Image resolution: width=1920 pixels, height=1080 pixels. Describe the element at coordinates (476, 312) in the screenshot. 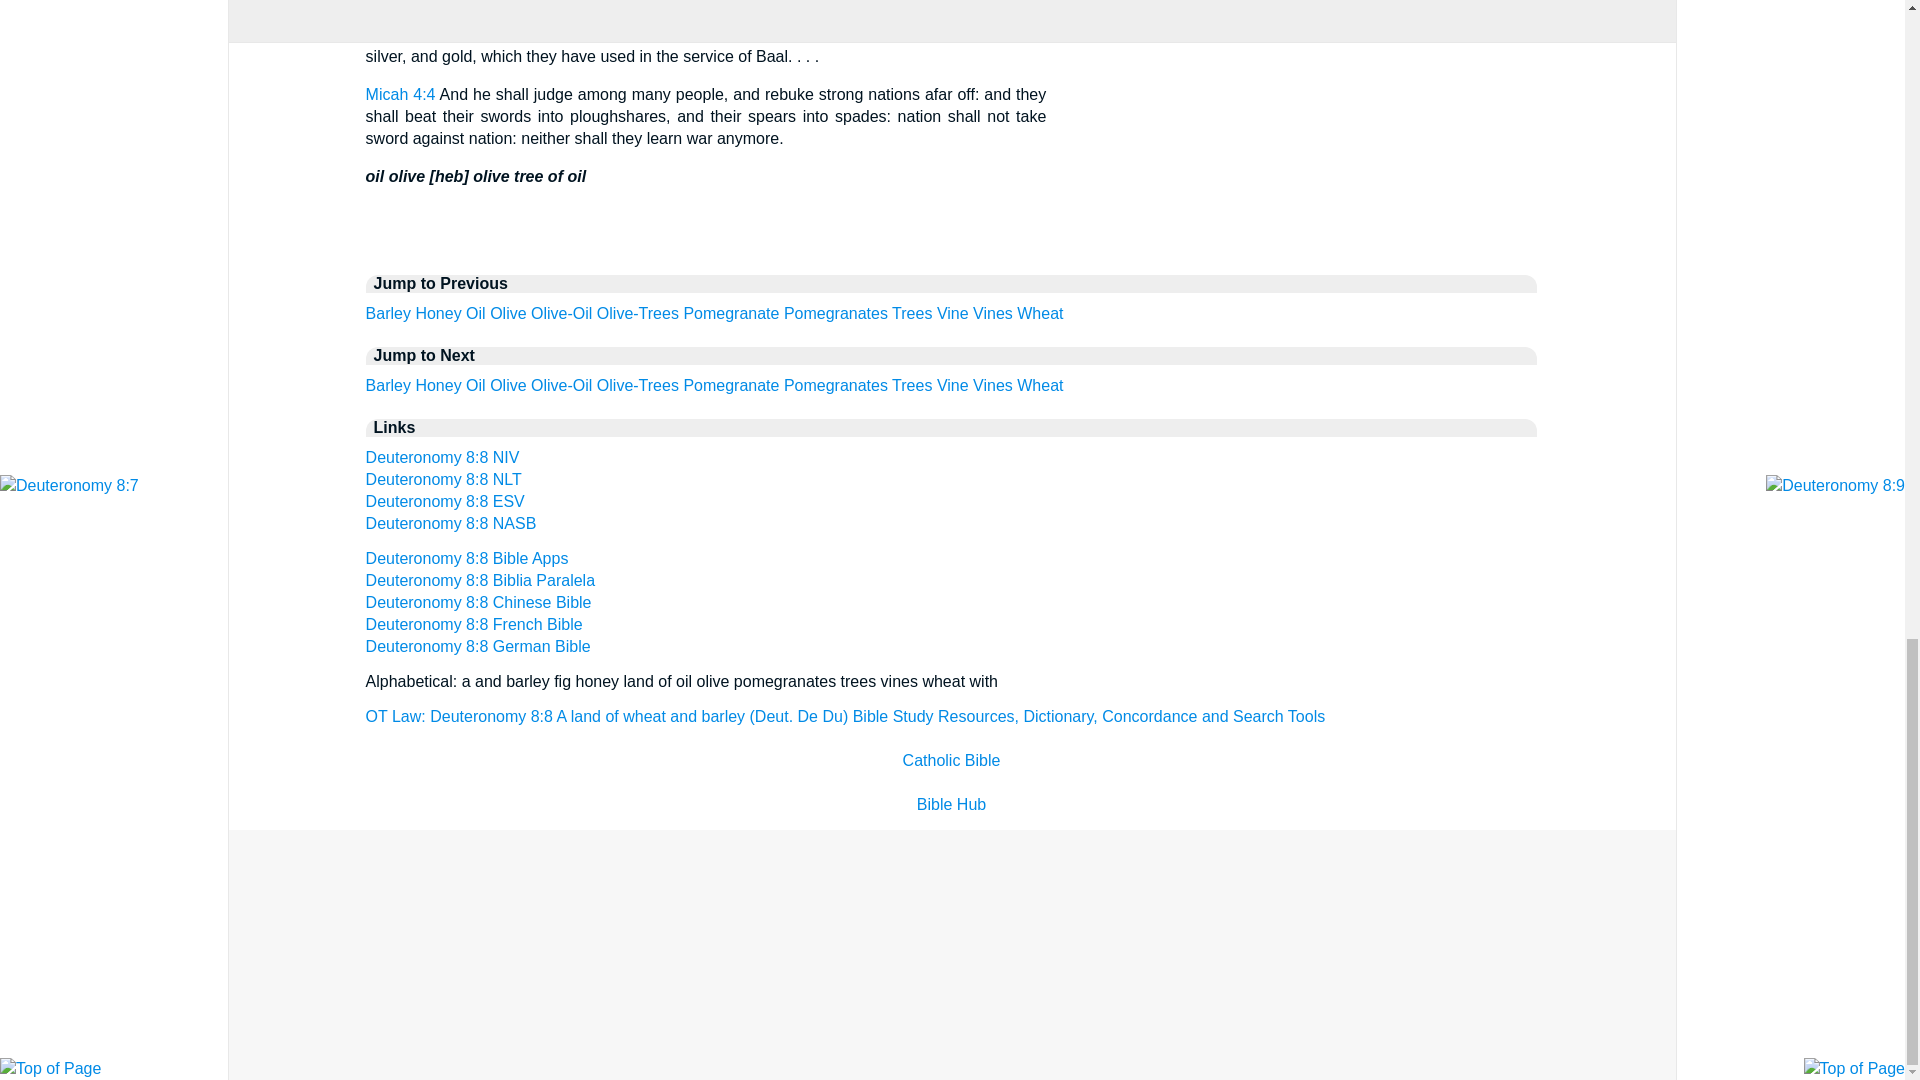

I see `Oil` at that location.